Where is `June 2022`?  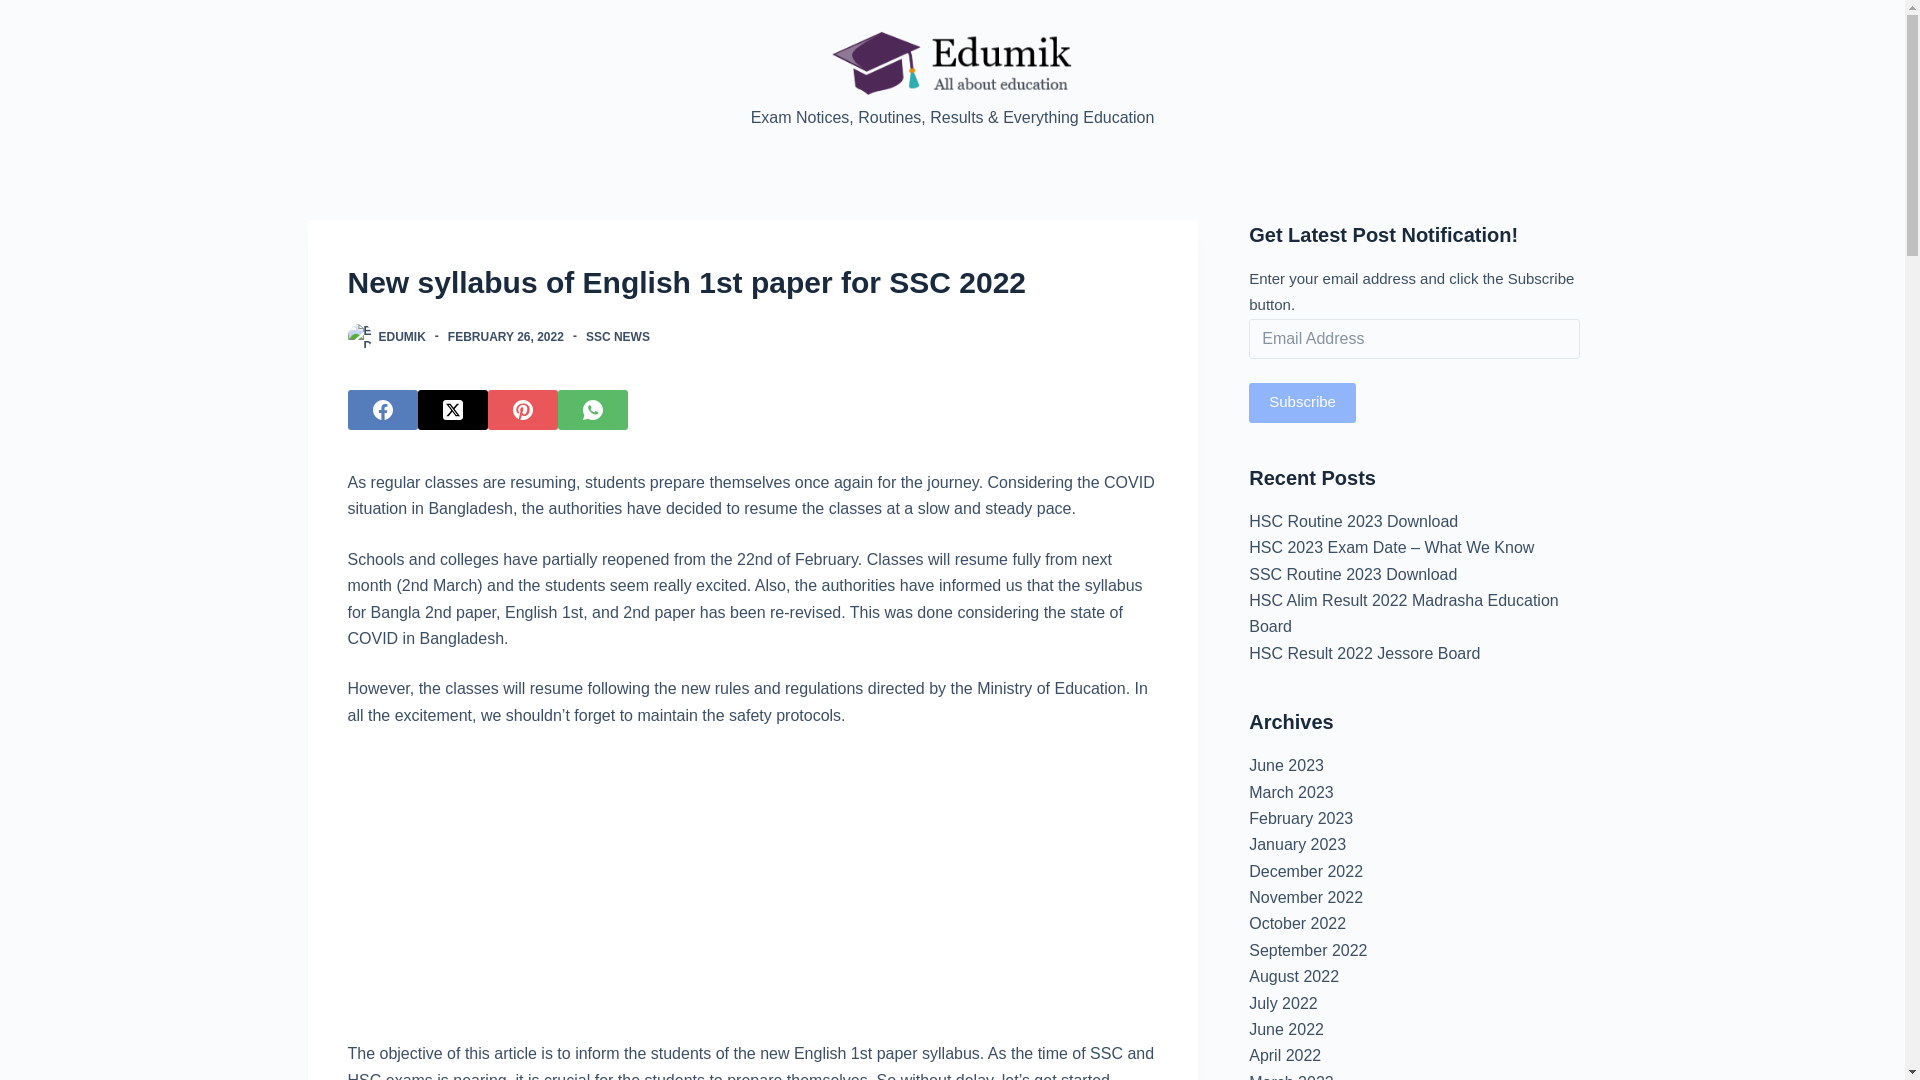 June 2022 is located at coordinates (1286, 1028).